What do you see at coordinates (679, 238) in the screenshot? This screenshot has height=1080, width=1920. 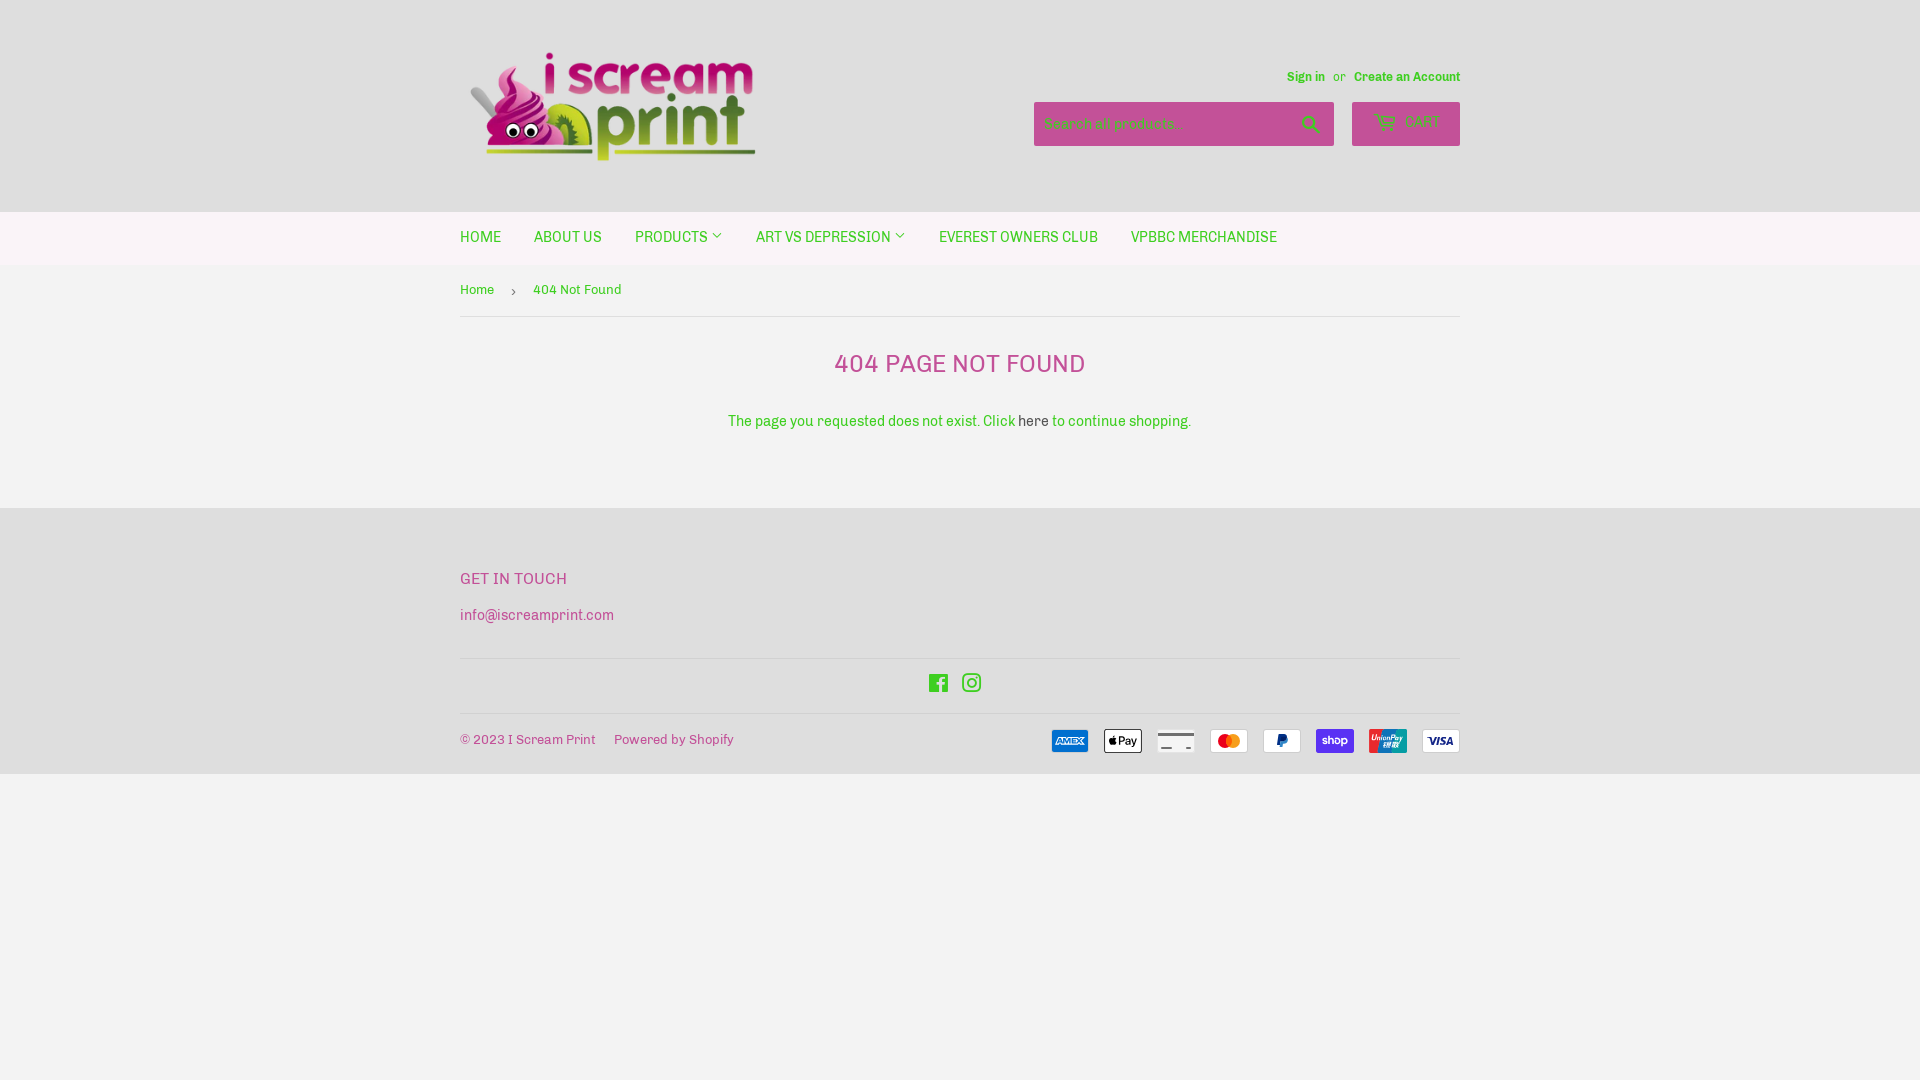 I see `PRODUCTS` at bounding box center [679, 238].